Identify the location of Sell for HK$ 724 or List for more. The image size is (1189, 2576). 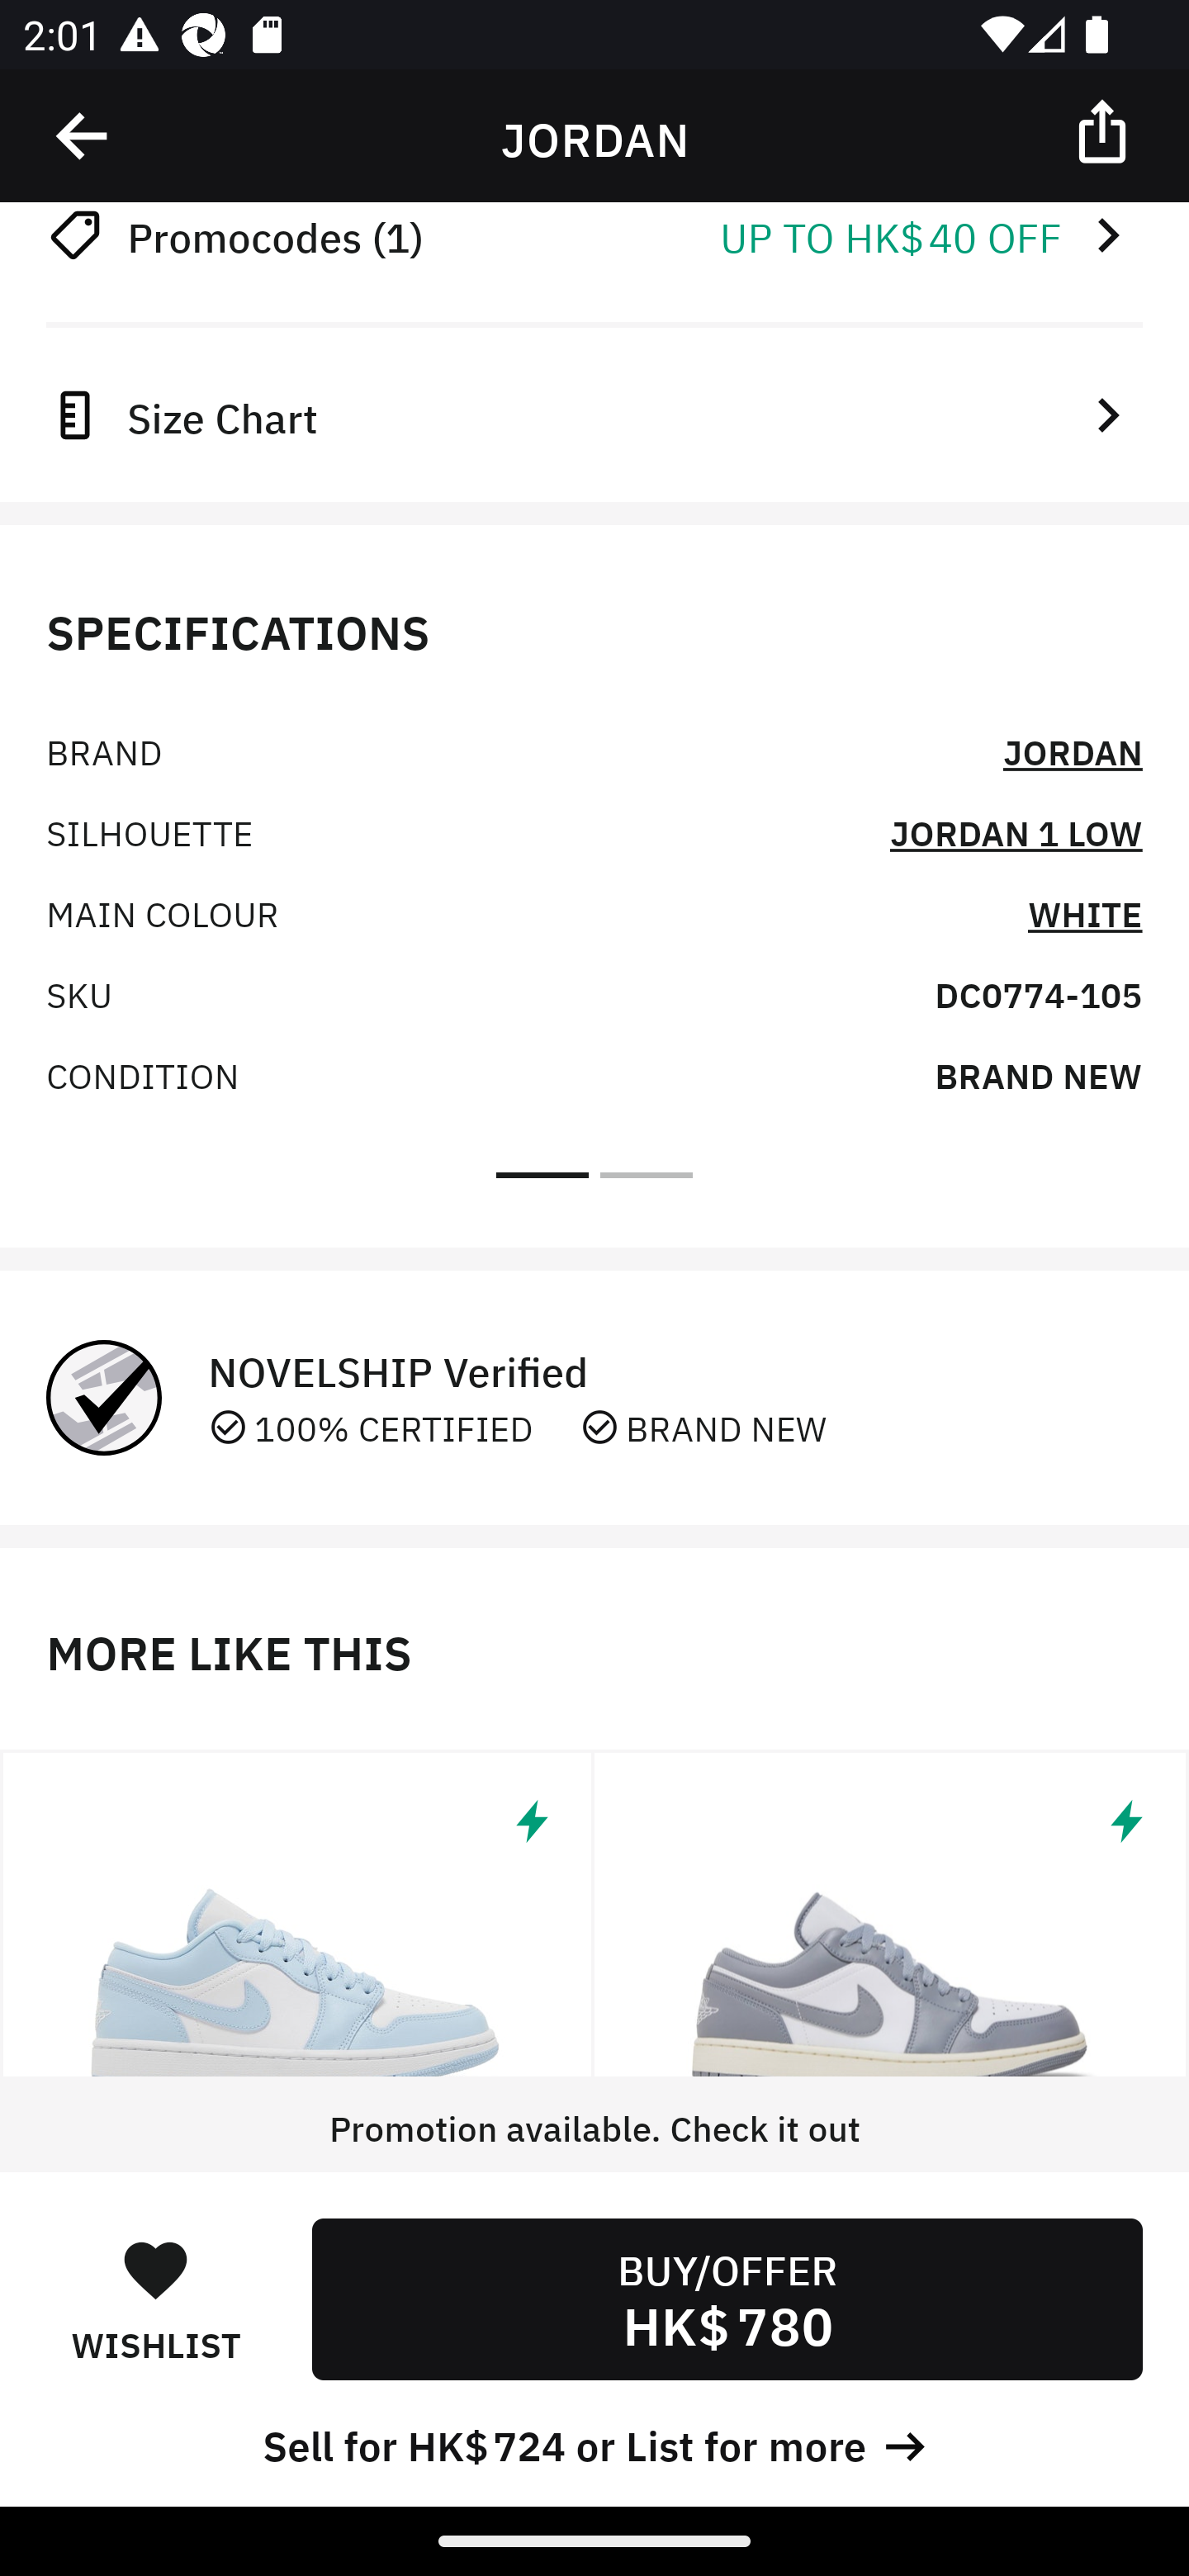
(594, 2442).